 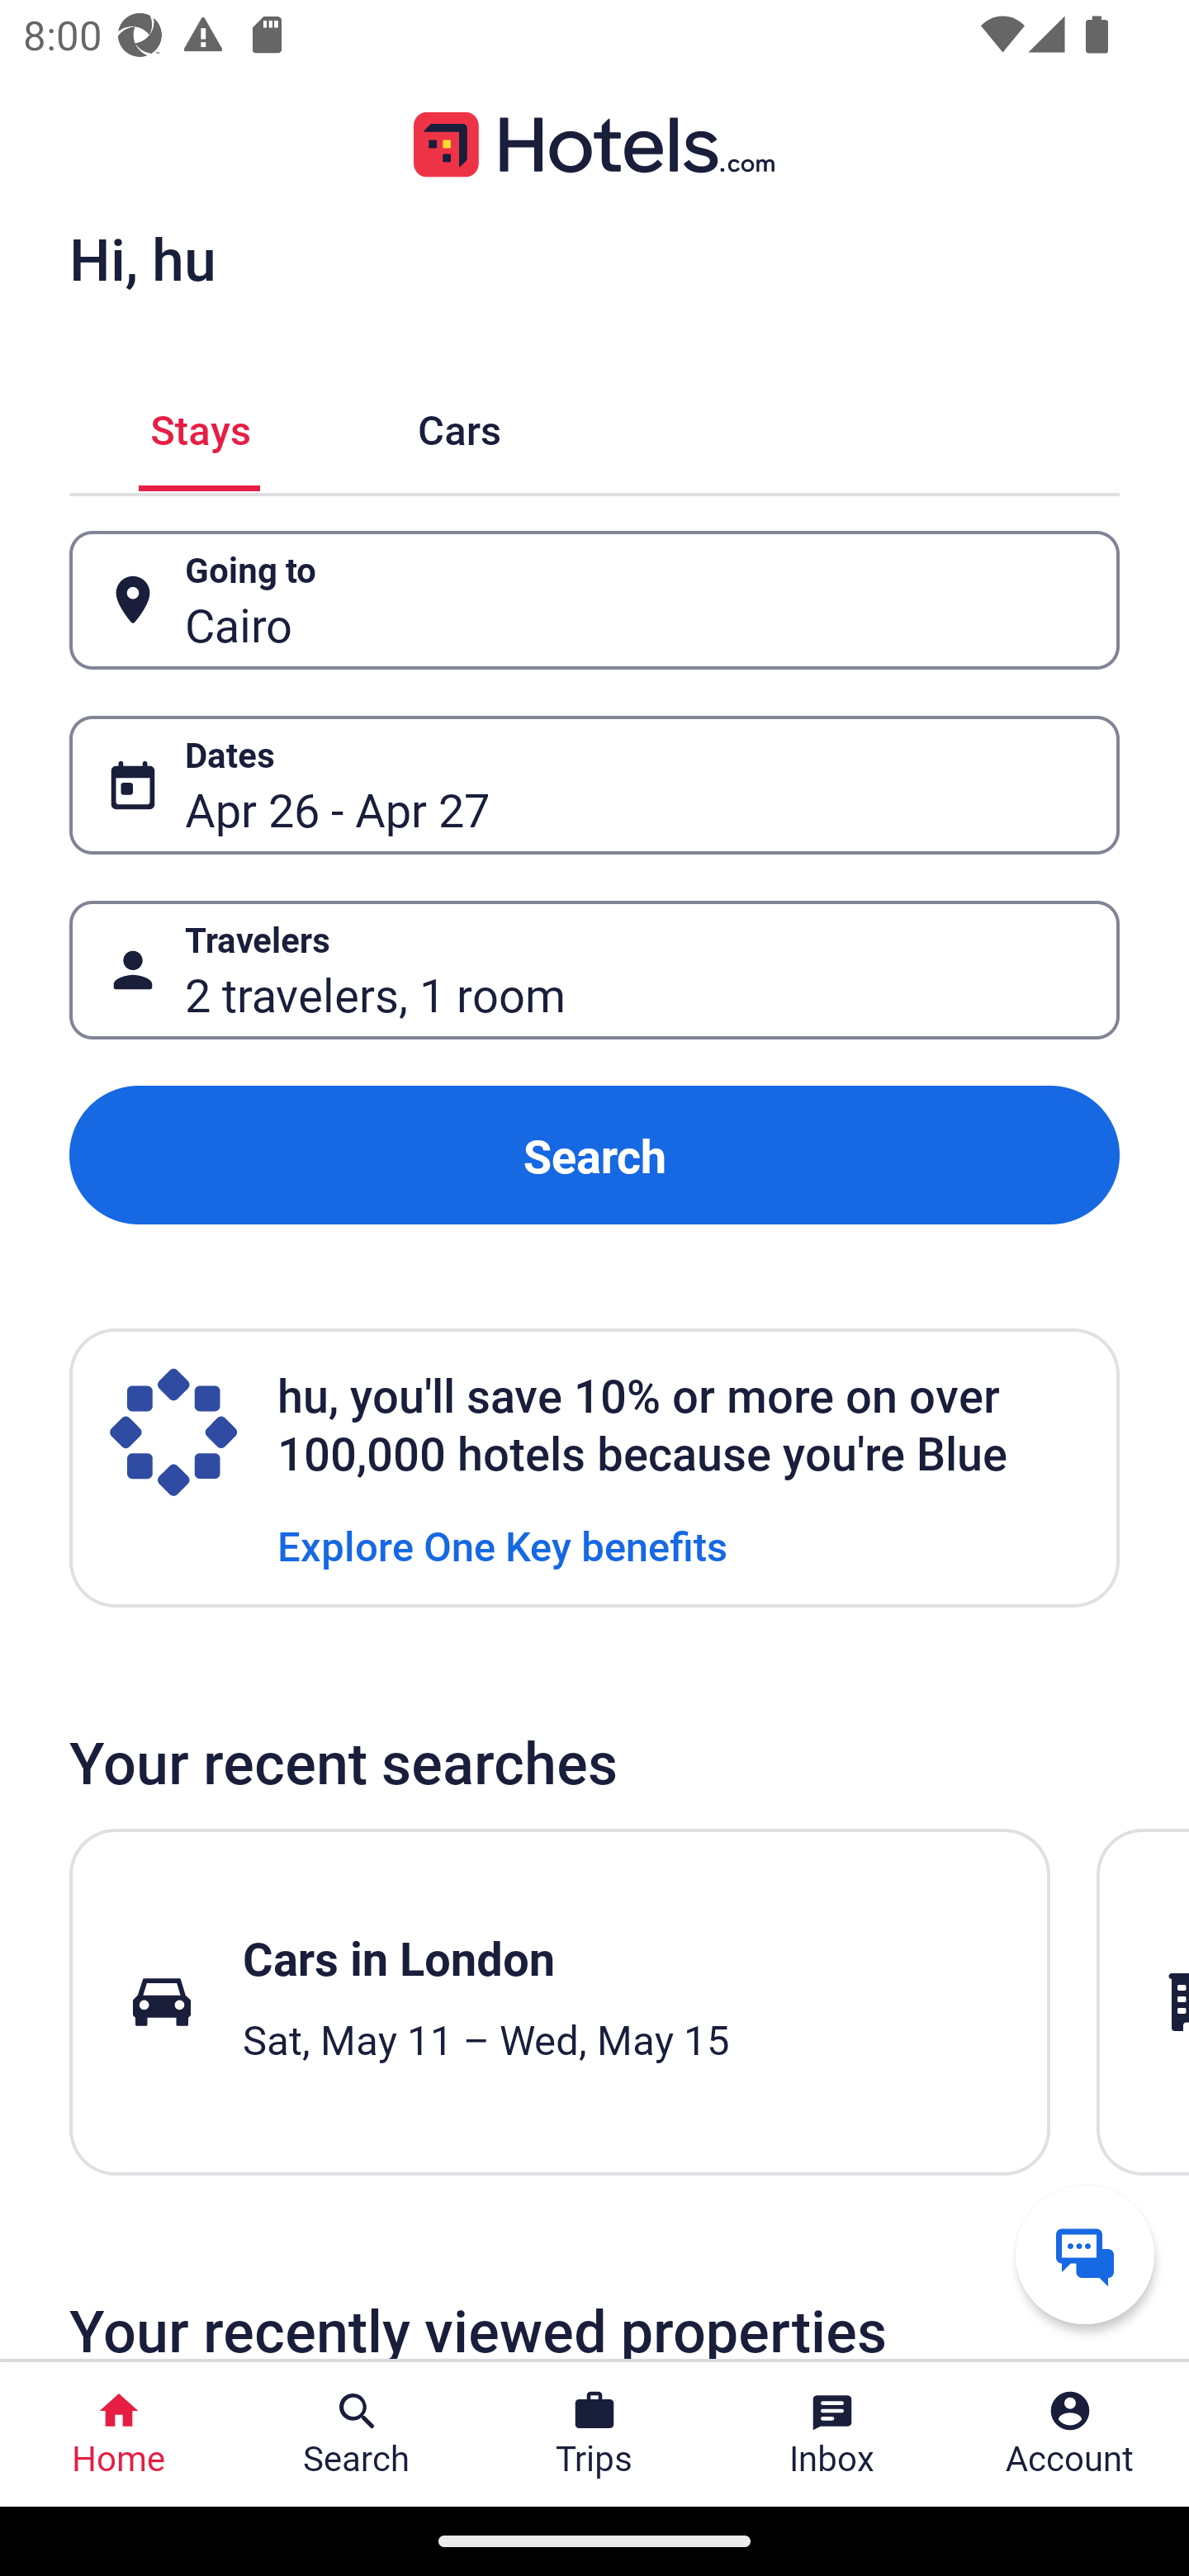 I want to click on Trips Trips Button, so click(x=594, y=2434).